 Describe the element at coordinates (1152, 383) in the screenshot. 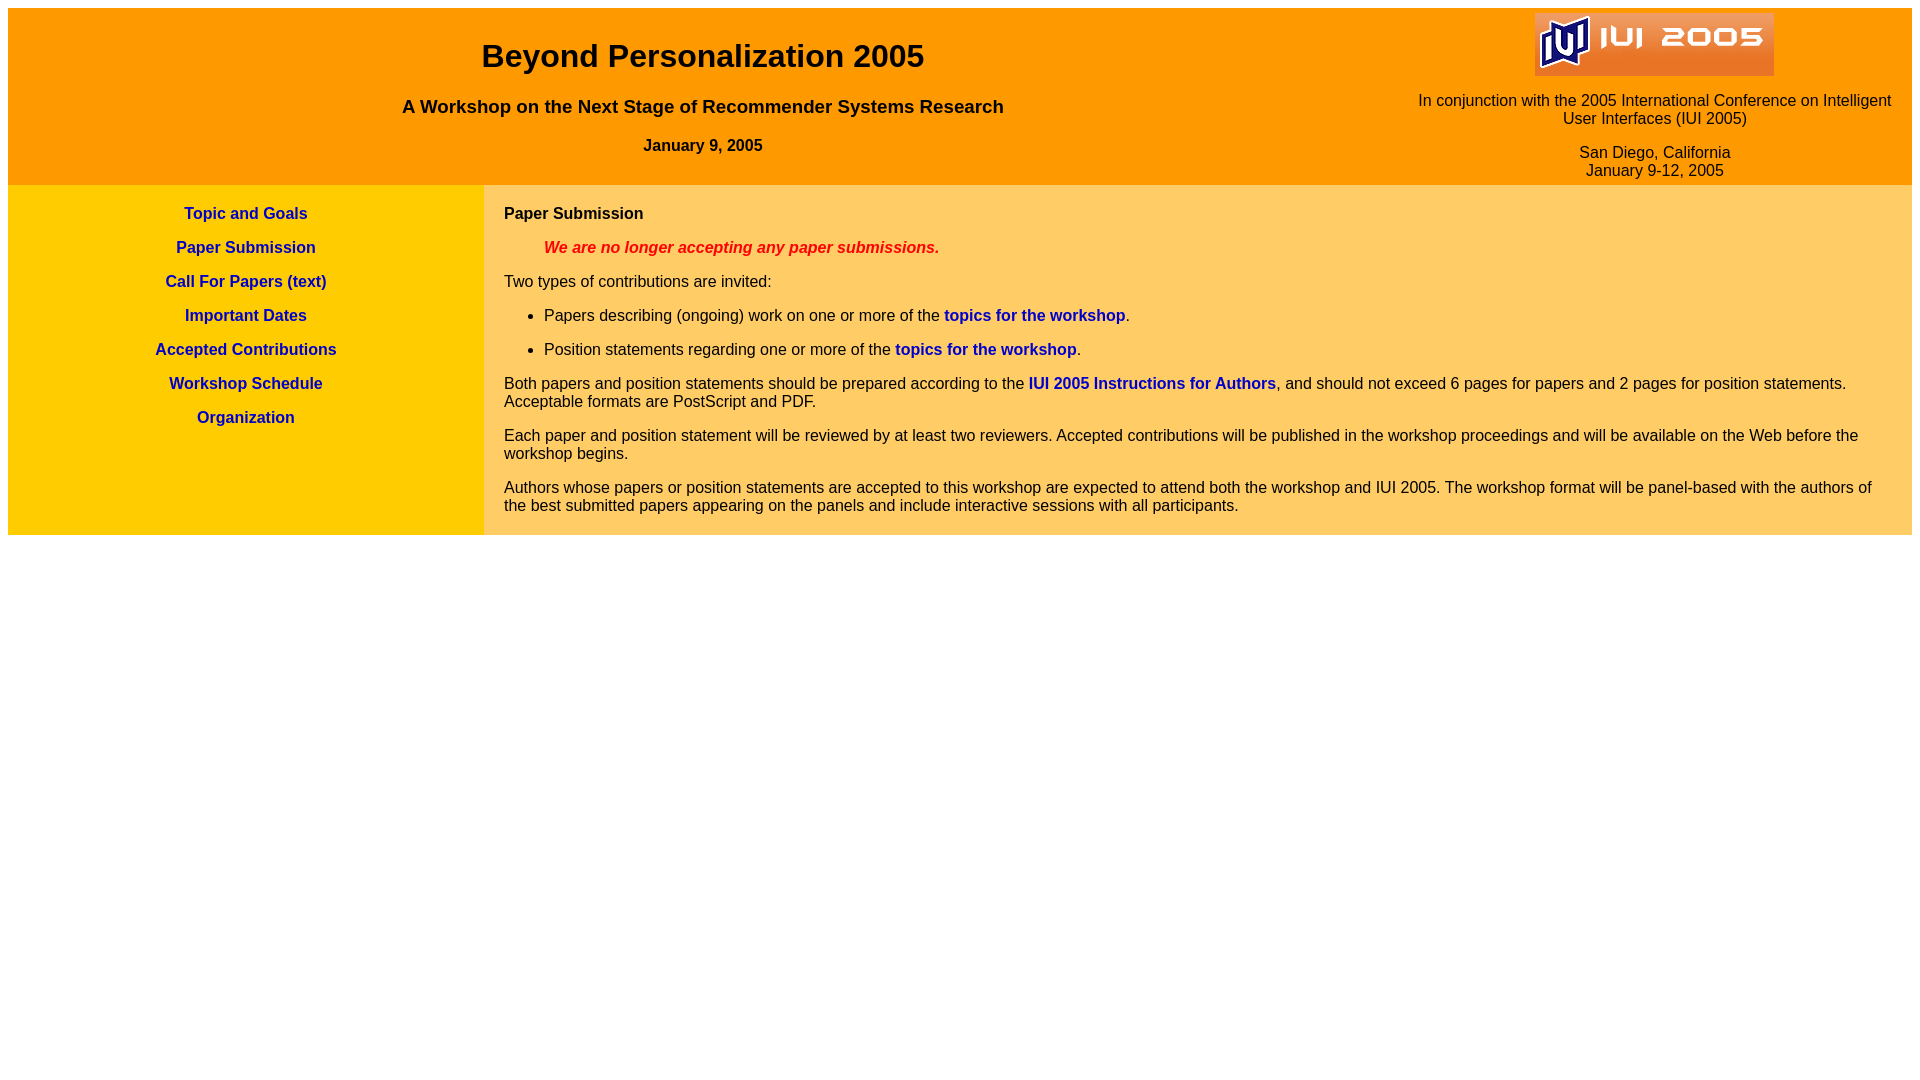

I see `IUI 2005 Instructions for Authors` at that location.